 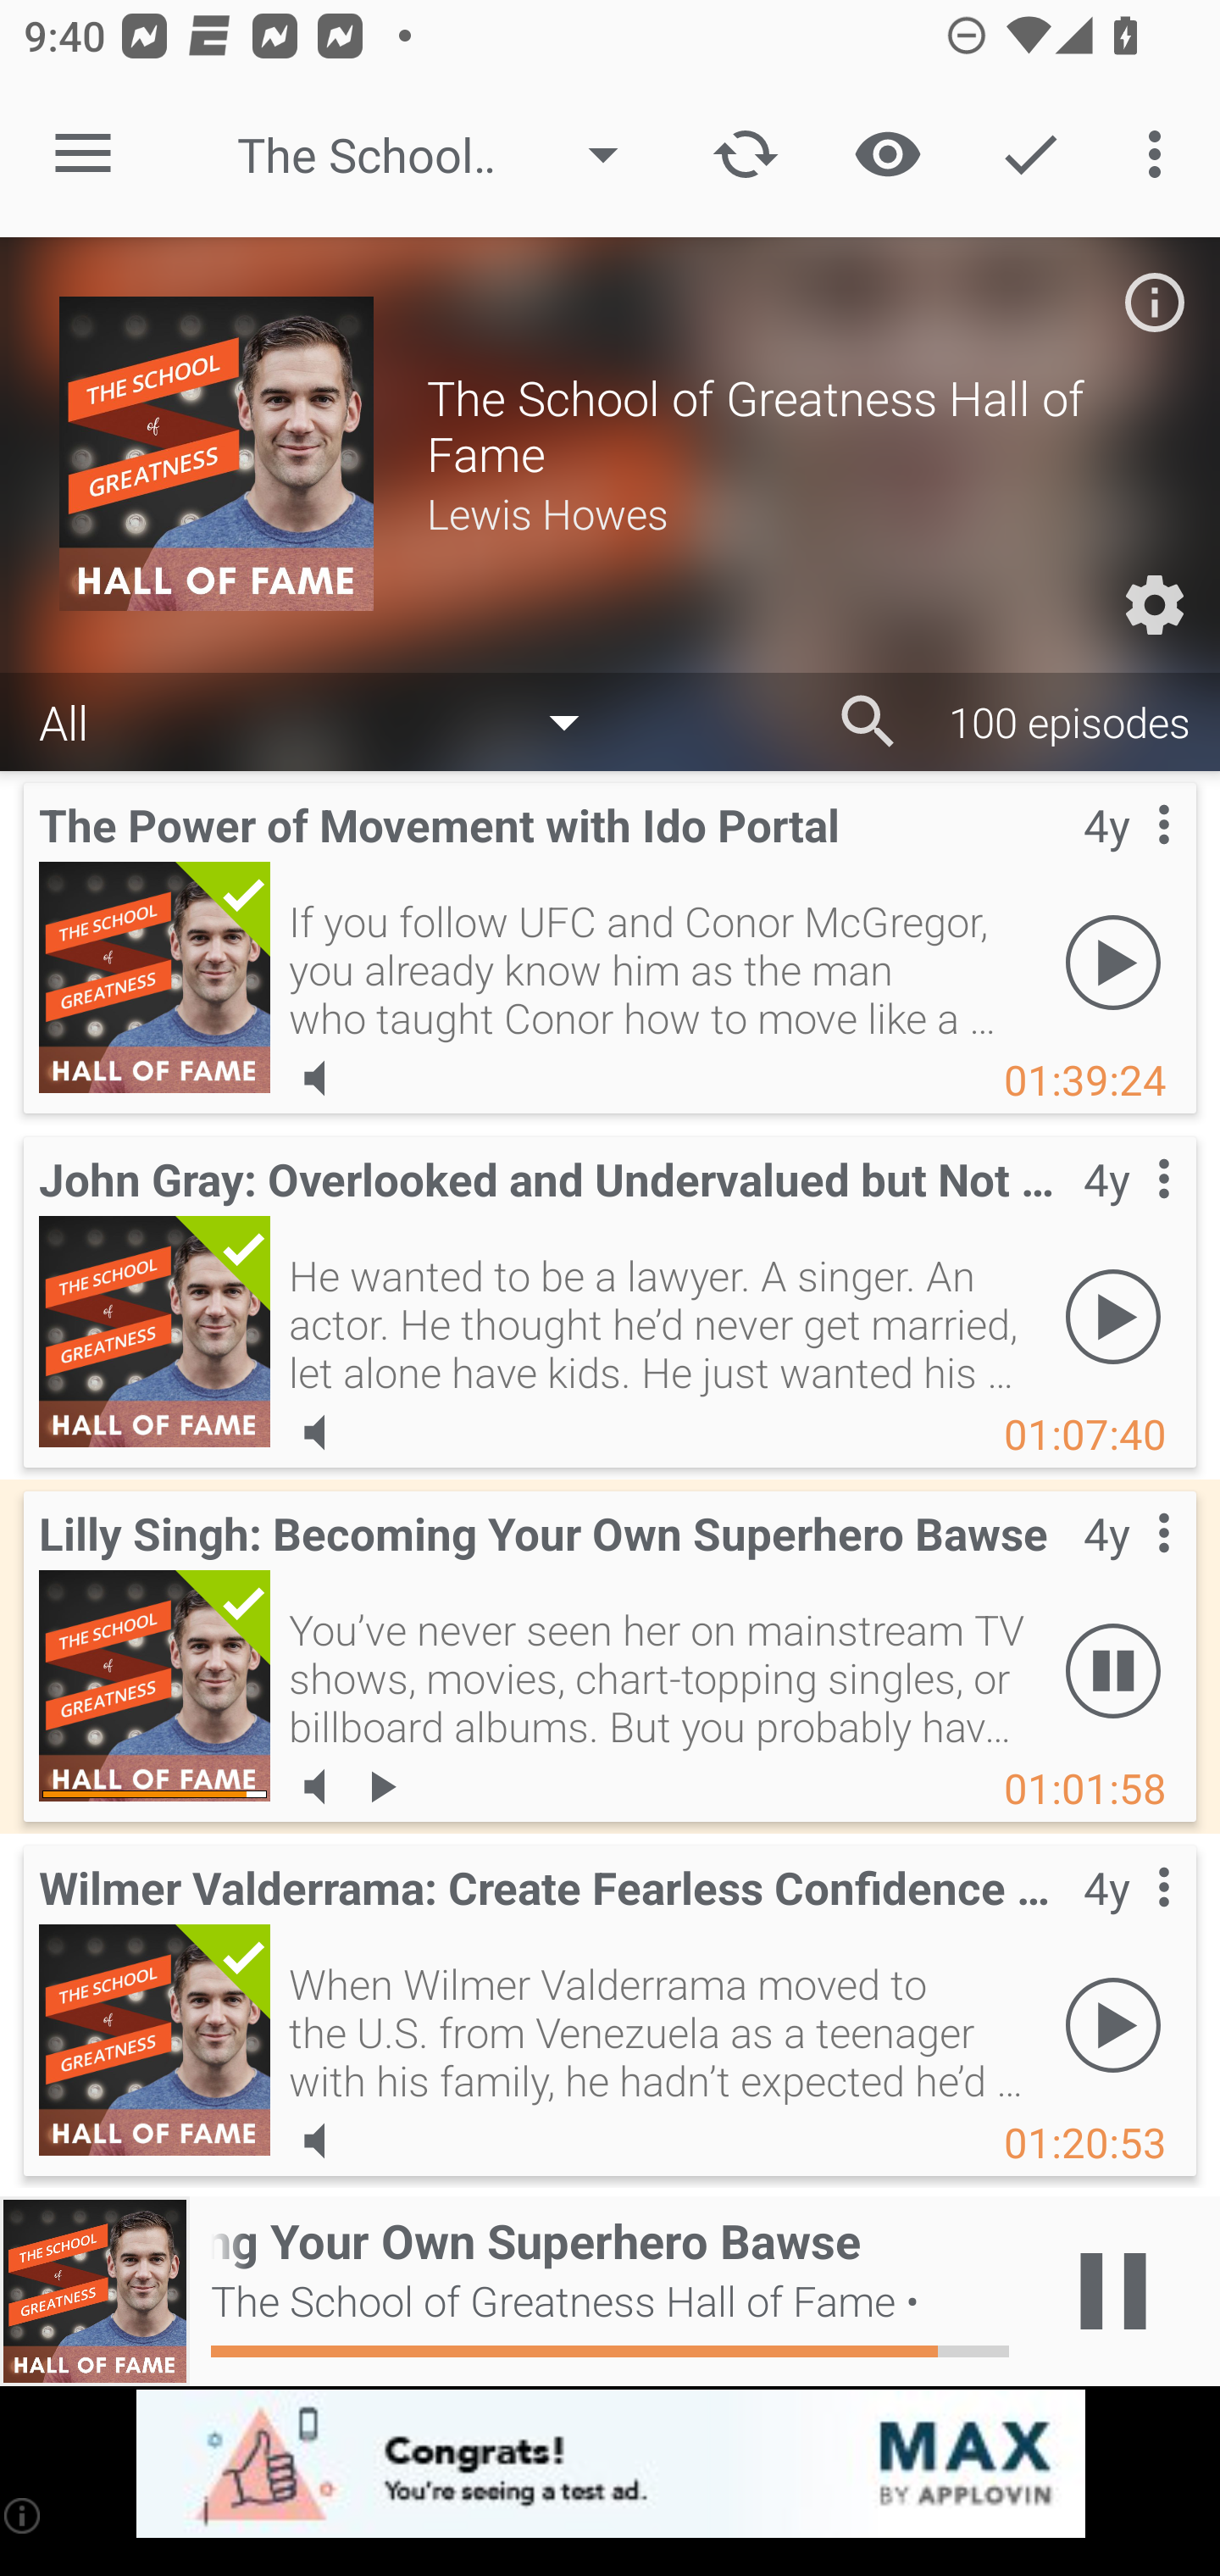 I want to click on Custom Settings, so click(x=1154, y=605).